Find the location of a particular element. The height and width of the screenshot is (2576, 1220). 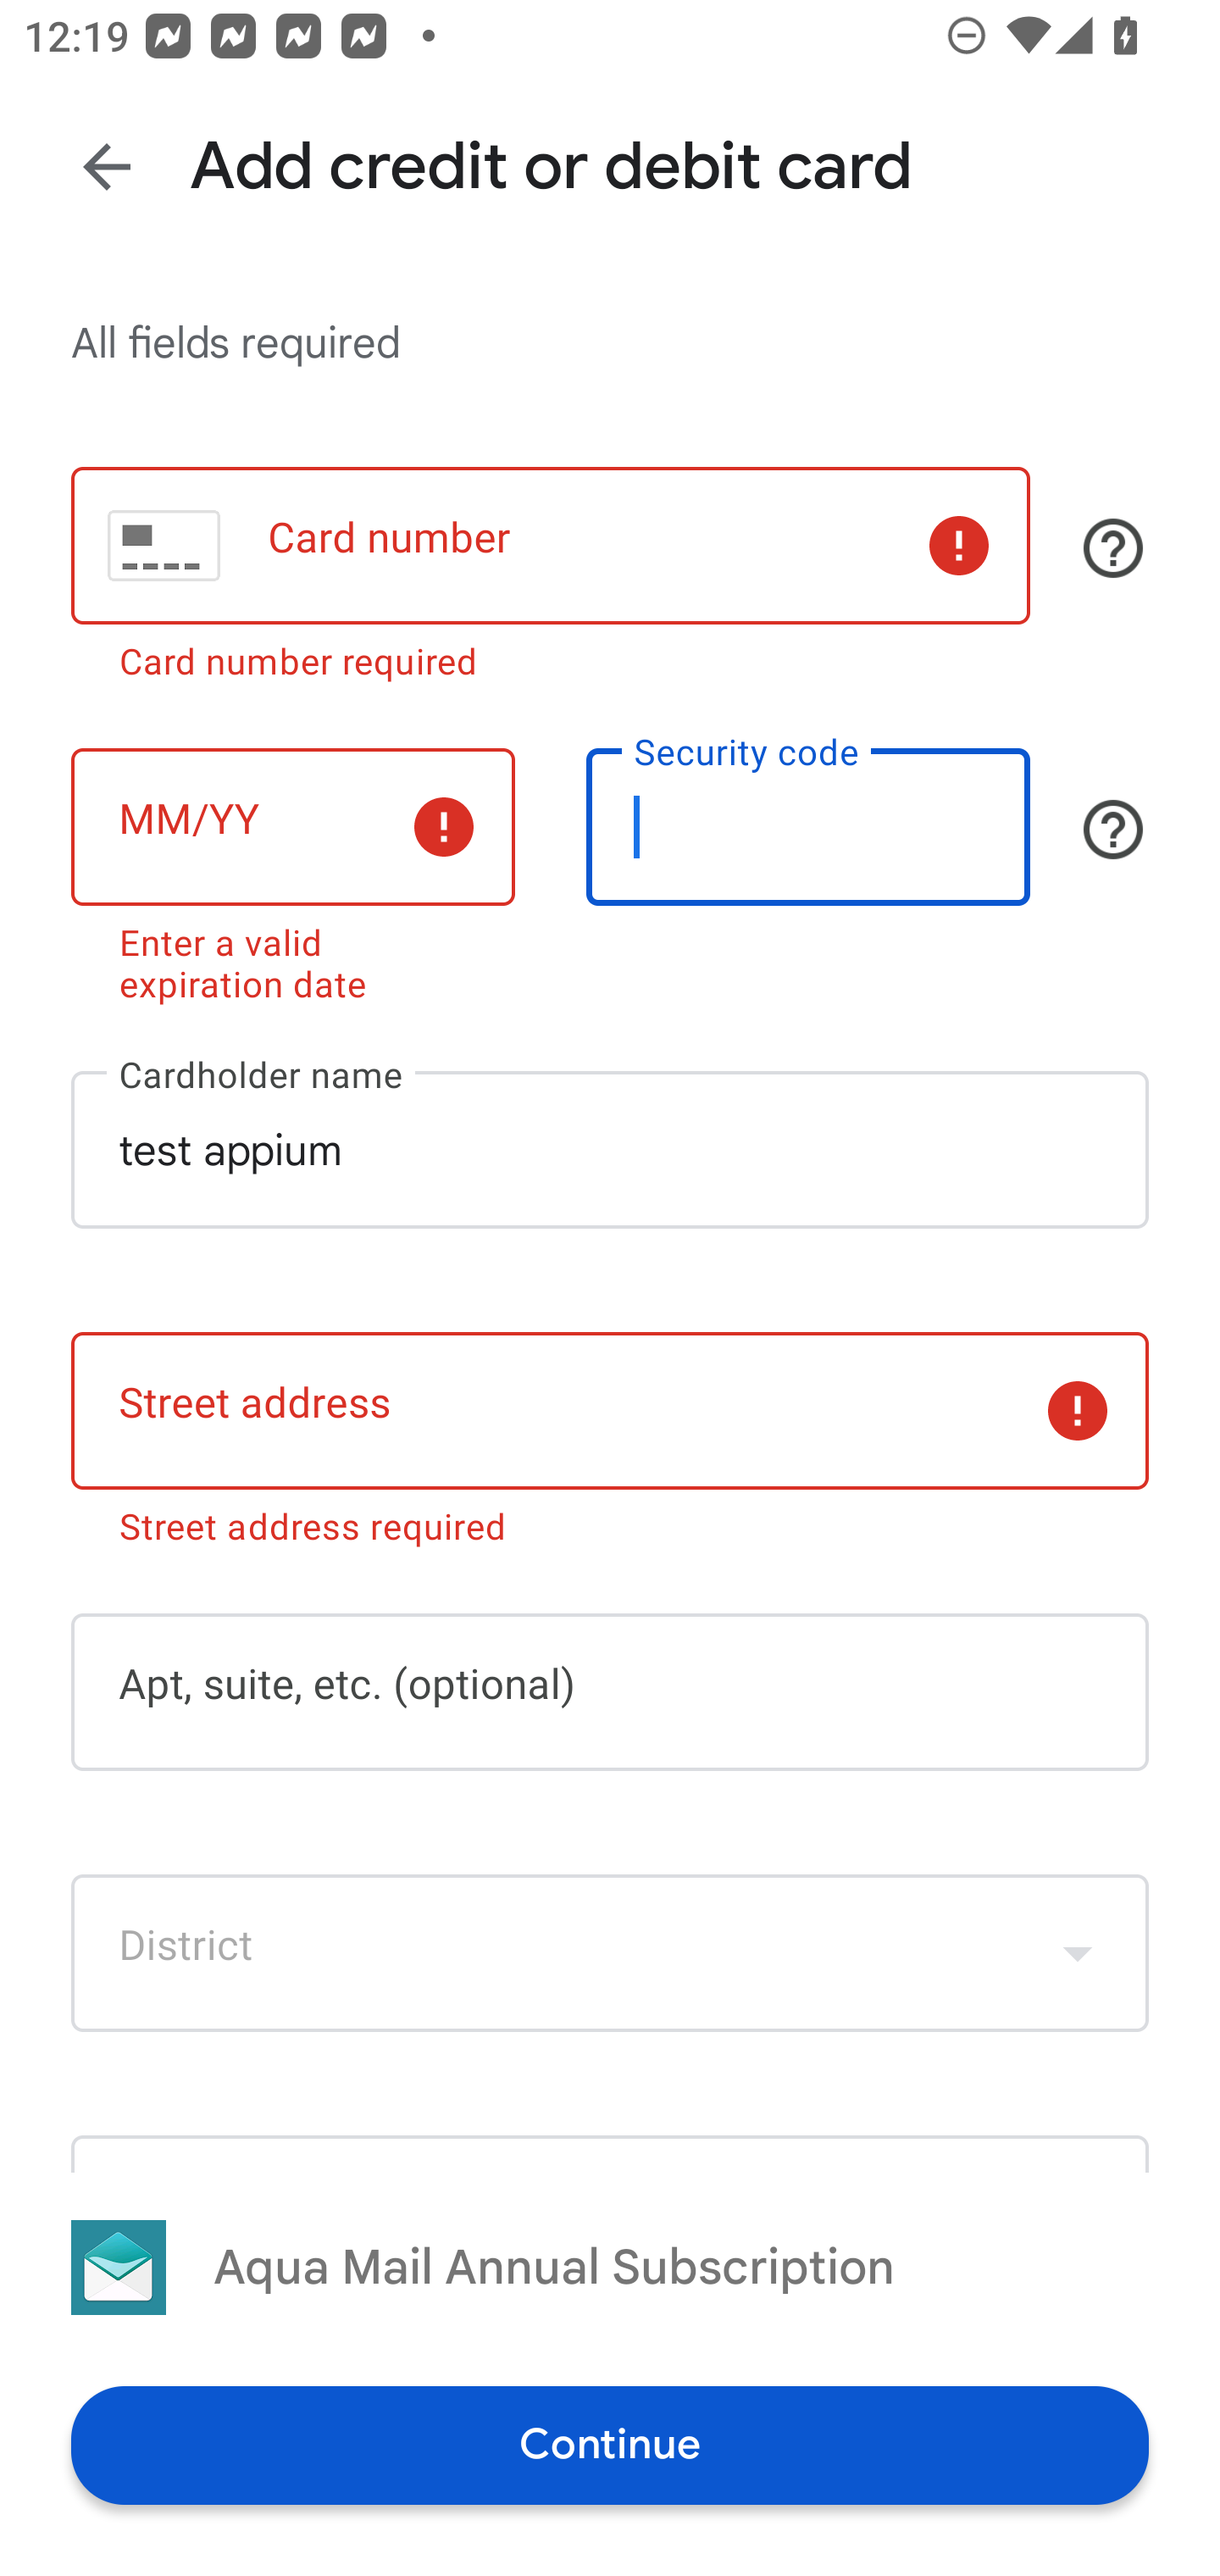

Show dropdown menu is located at coordinates (1078, 1954).